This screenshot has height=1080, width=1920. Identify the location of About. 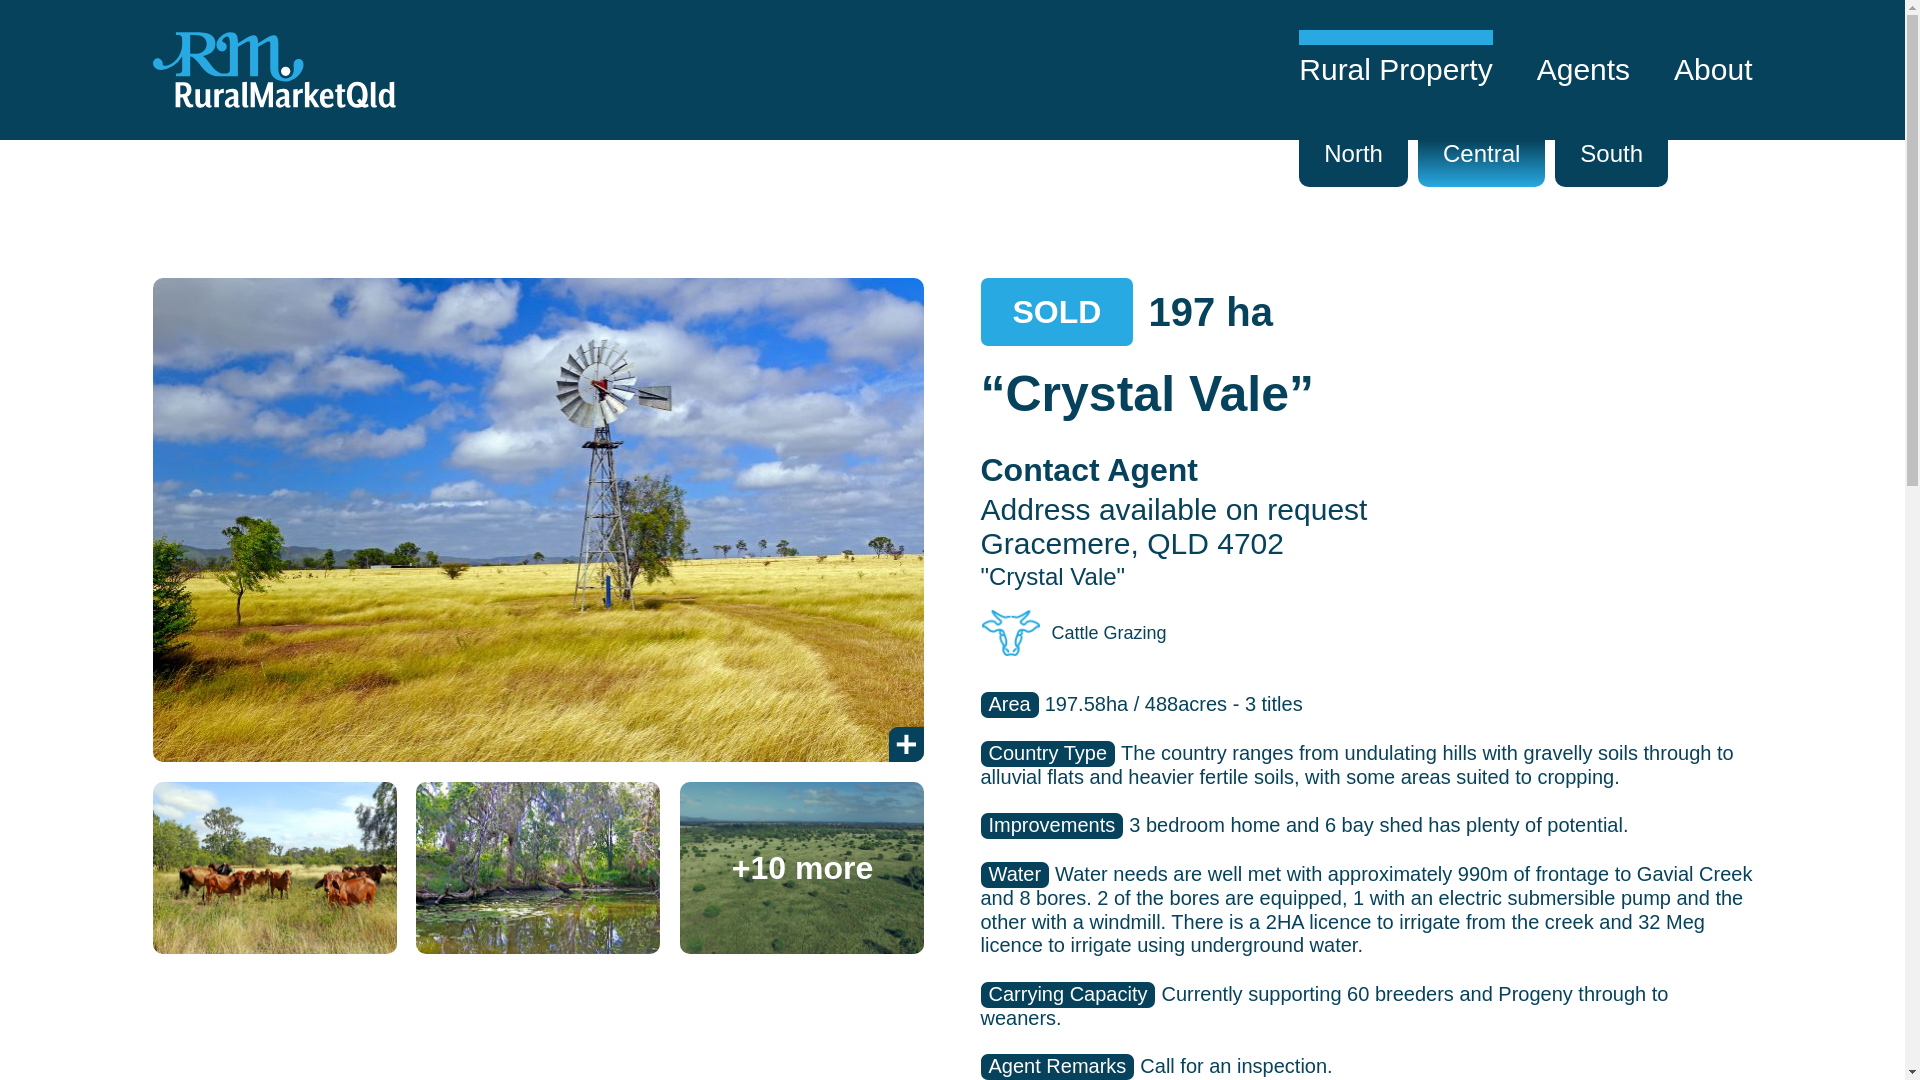
(1712, 70).